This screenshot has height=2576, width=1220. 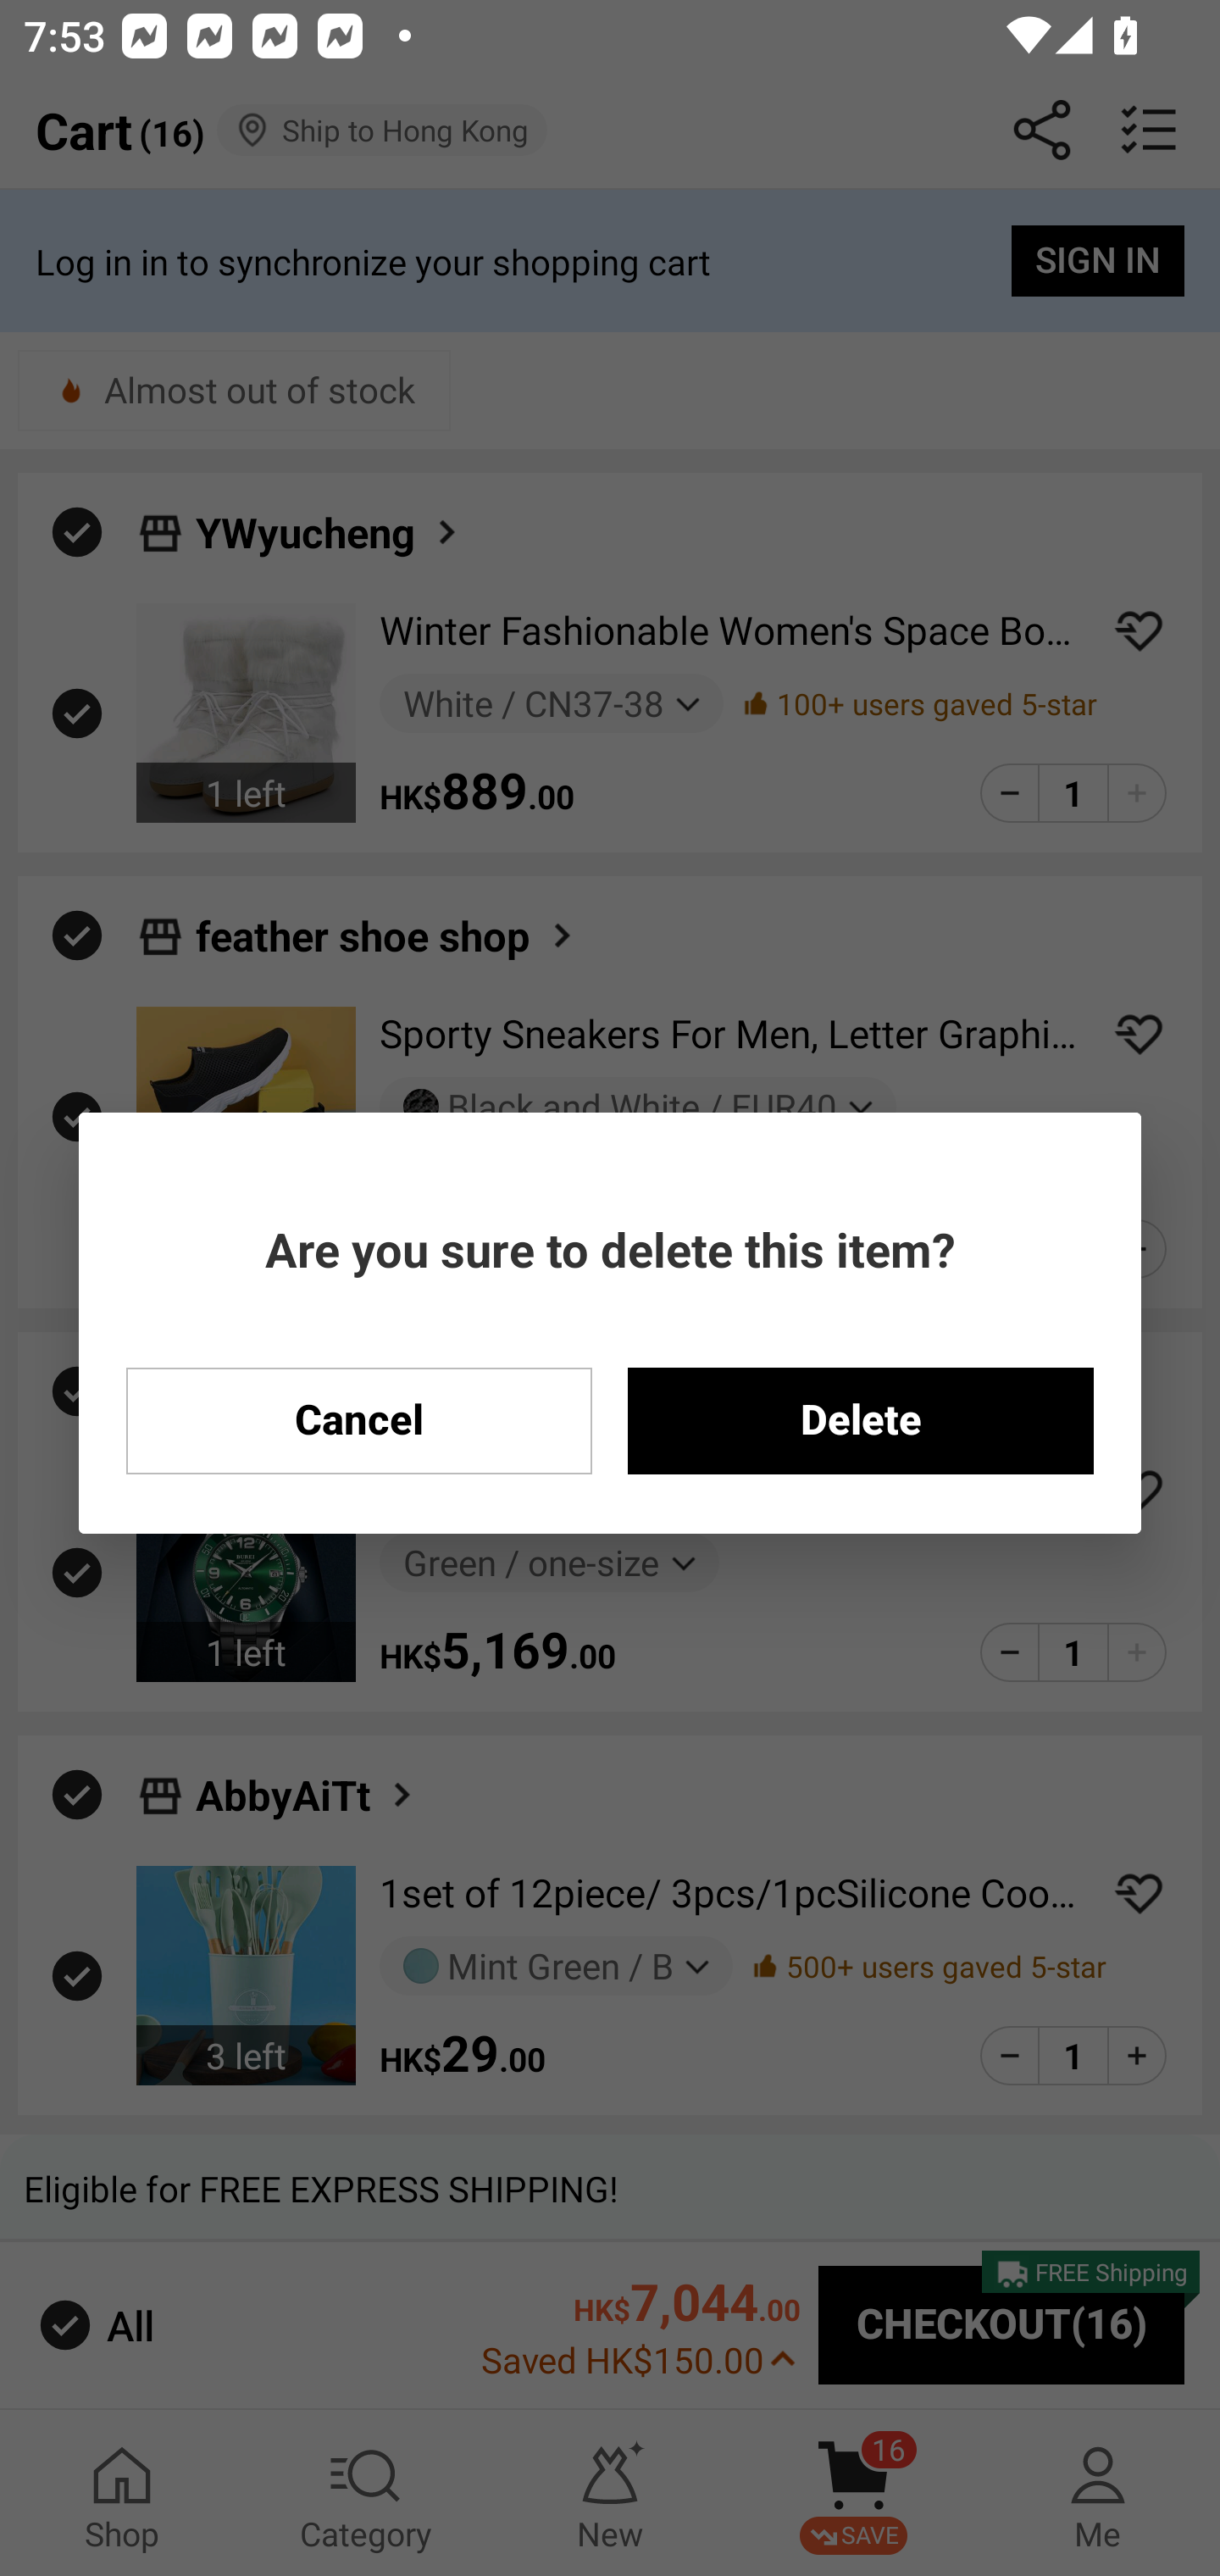 What do you see at coordinates (358, 1420) in the screenshot?
I see `Cancel` at bounding box center [358, 1420].